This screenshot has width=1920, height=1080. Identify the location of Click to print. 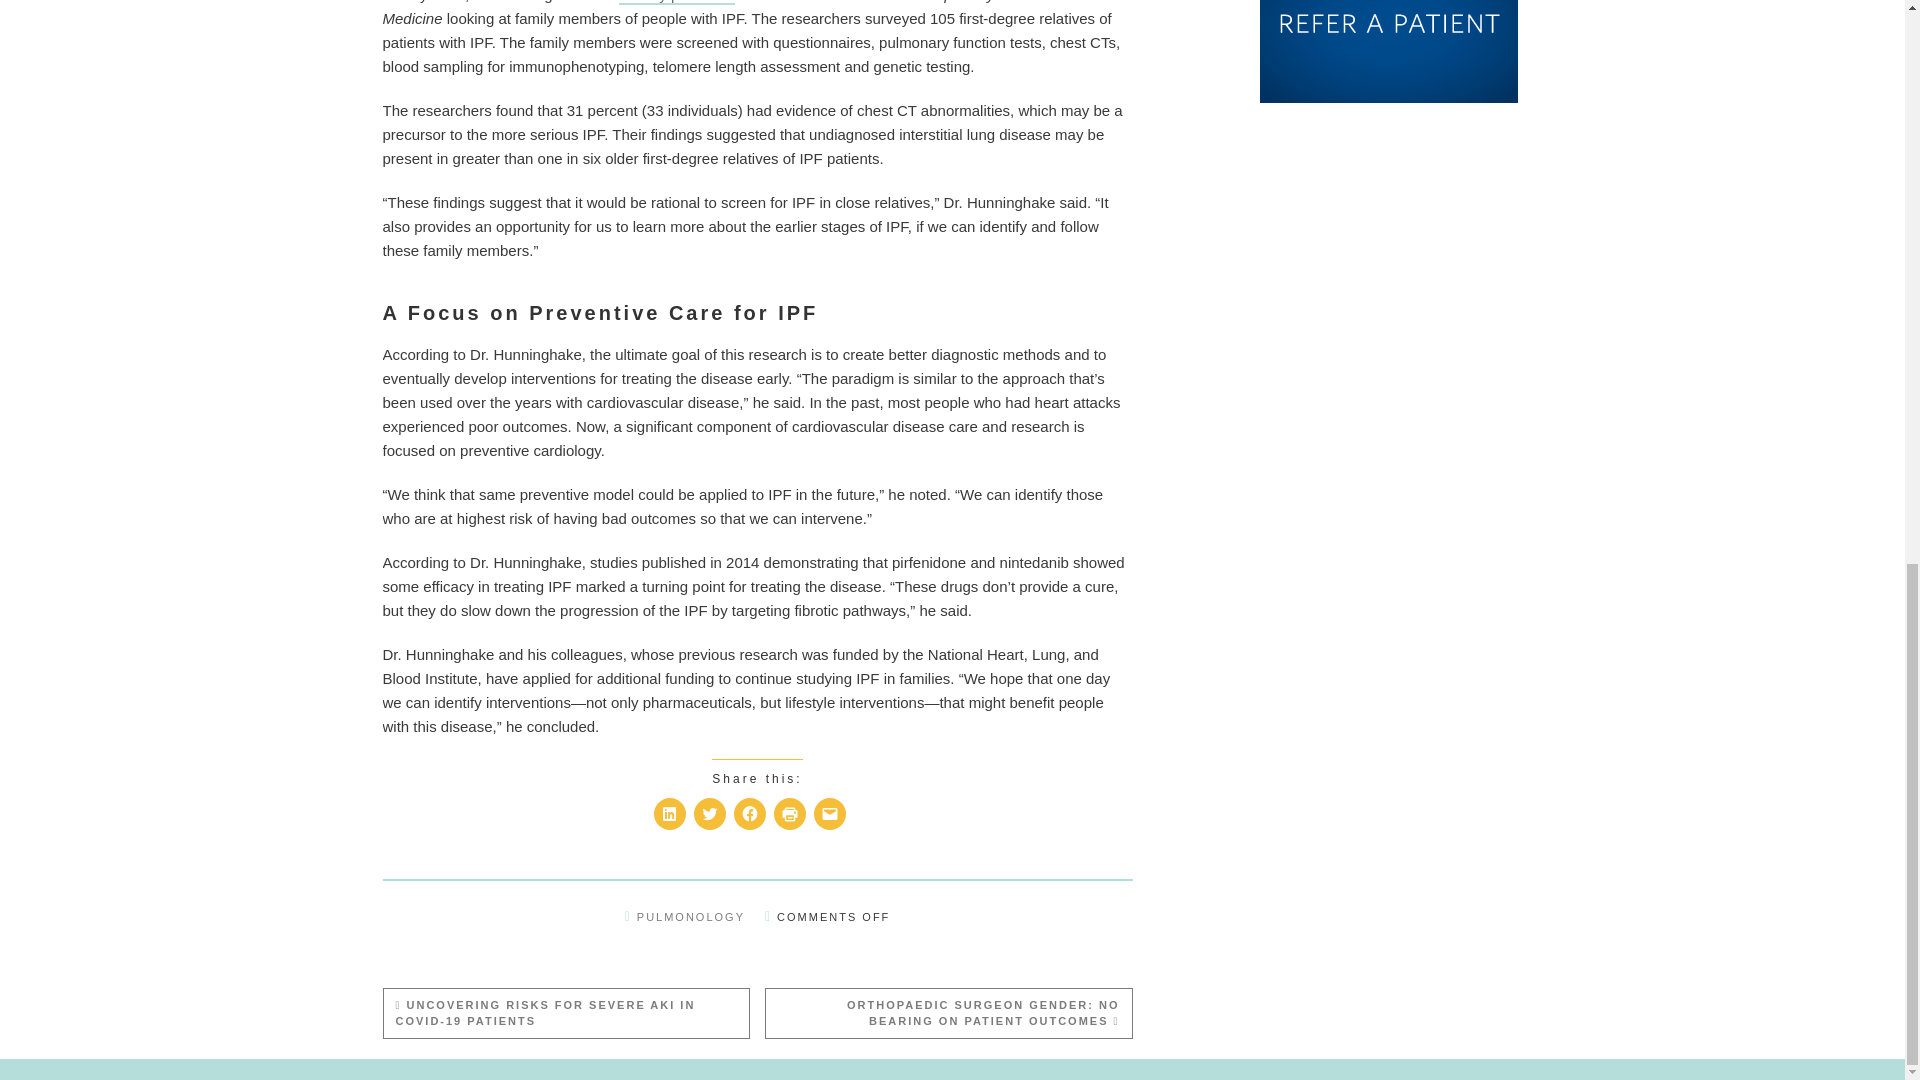
(790, 814).